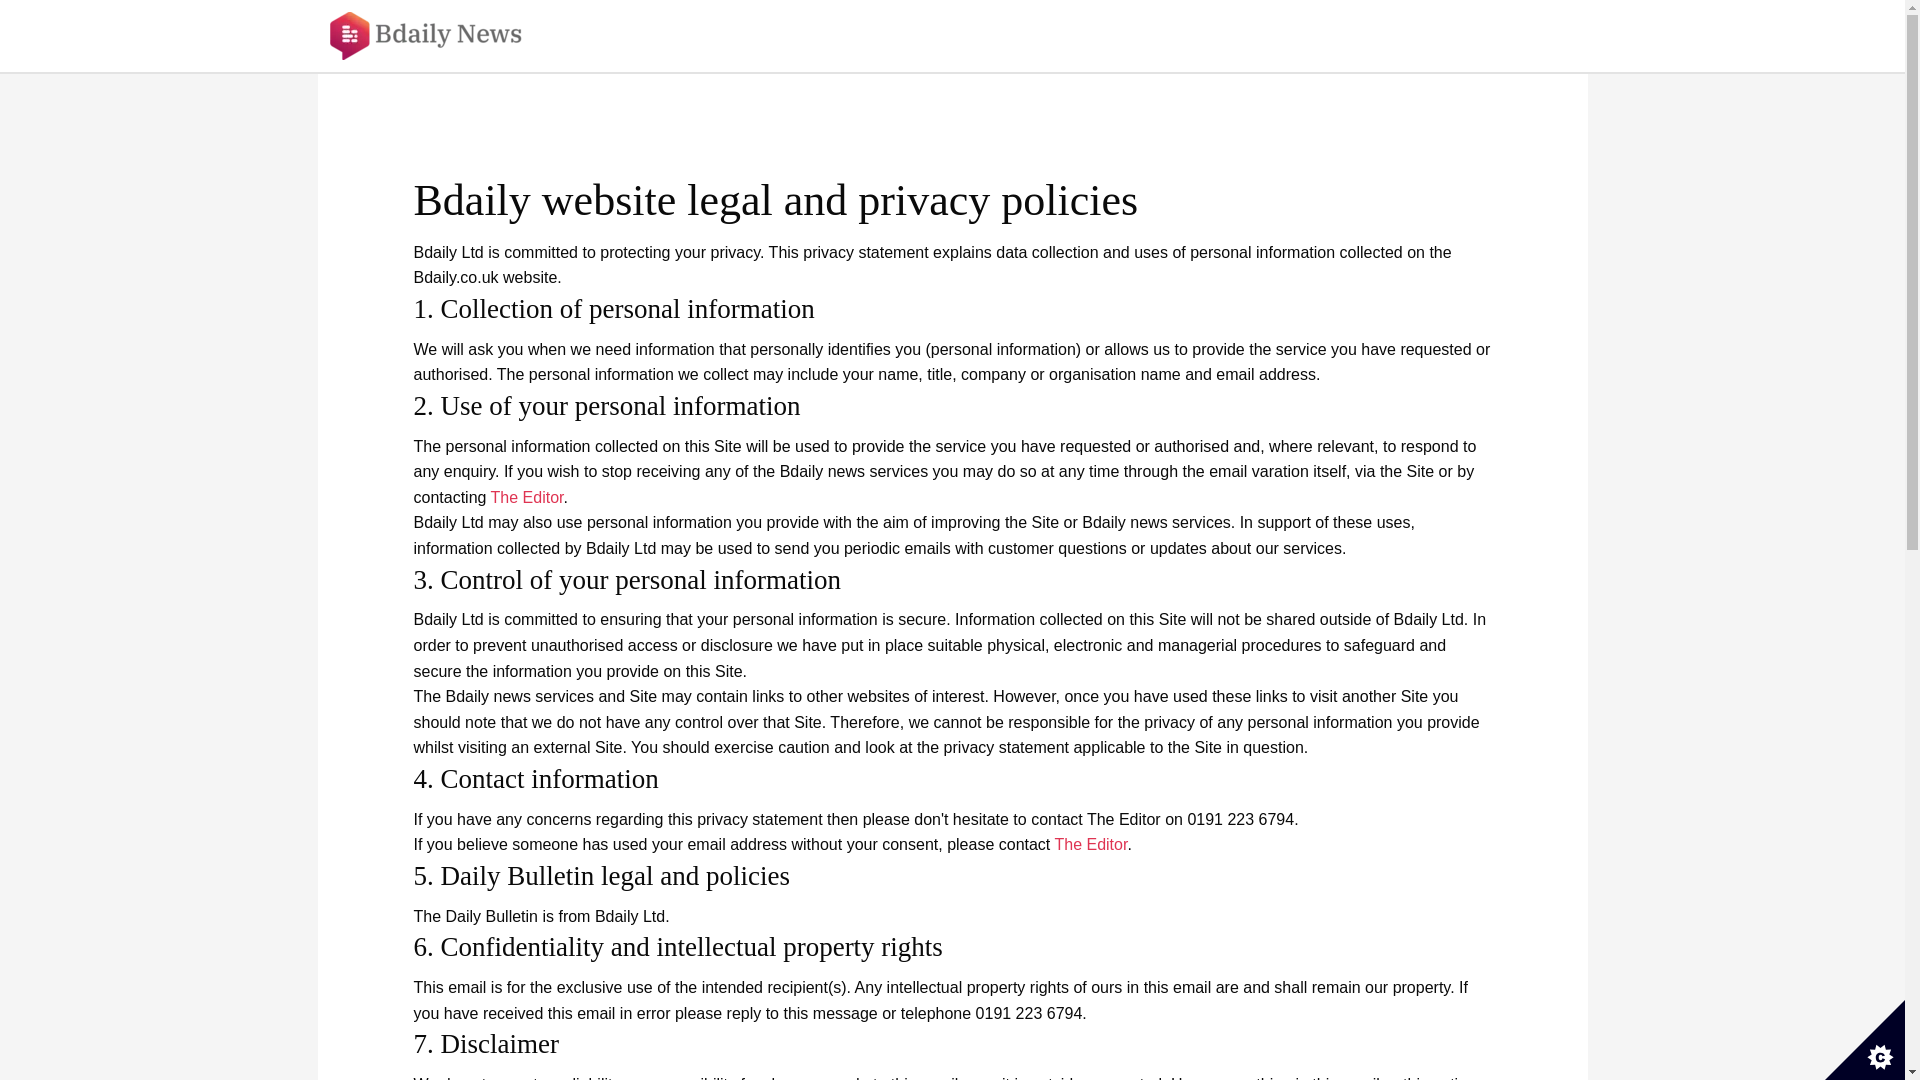  I want to click on The Editor, so click(528, 498).